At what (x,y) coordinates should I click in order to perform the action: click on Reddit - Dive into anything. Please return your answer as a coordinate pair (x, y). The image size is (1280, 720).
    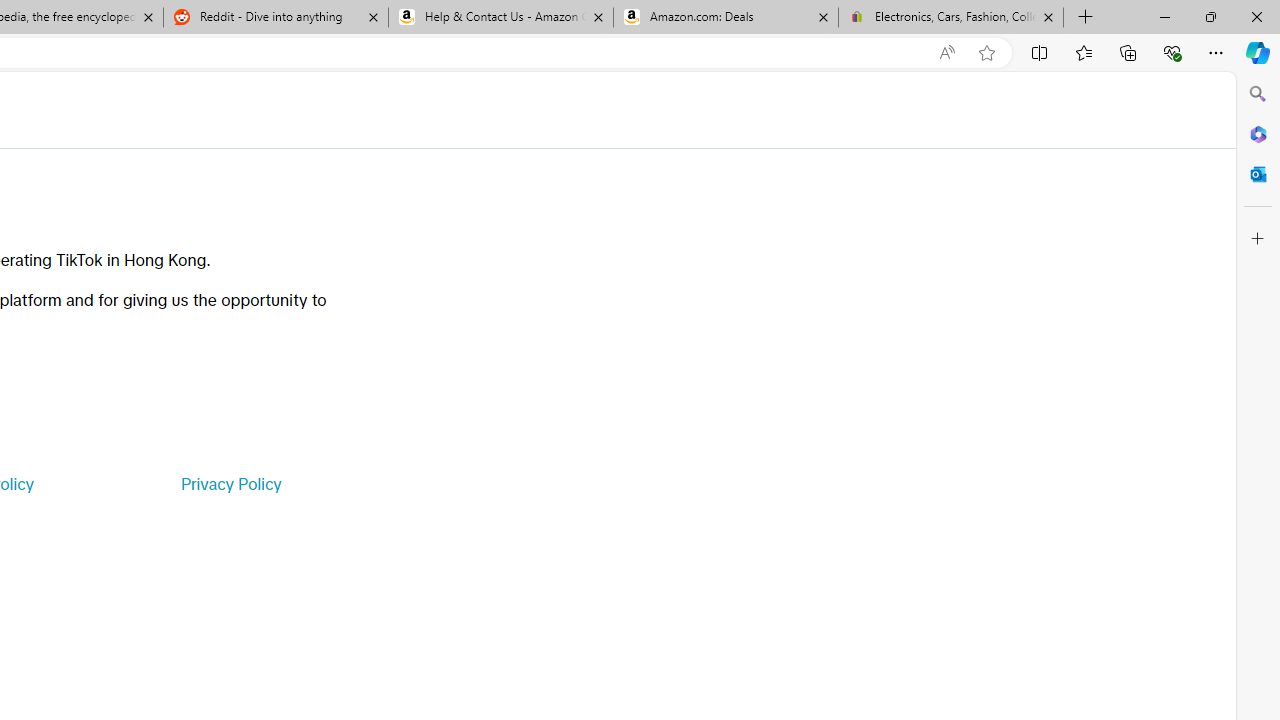
    Looking at the image, I should click on (275, 18).